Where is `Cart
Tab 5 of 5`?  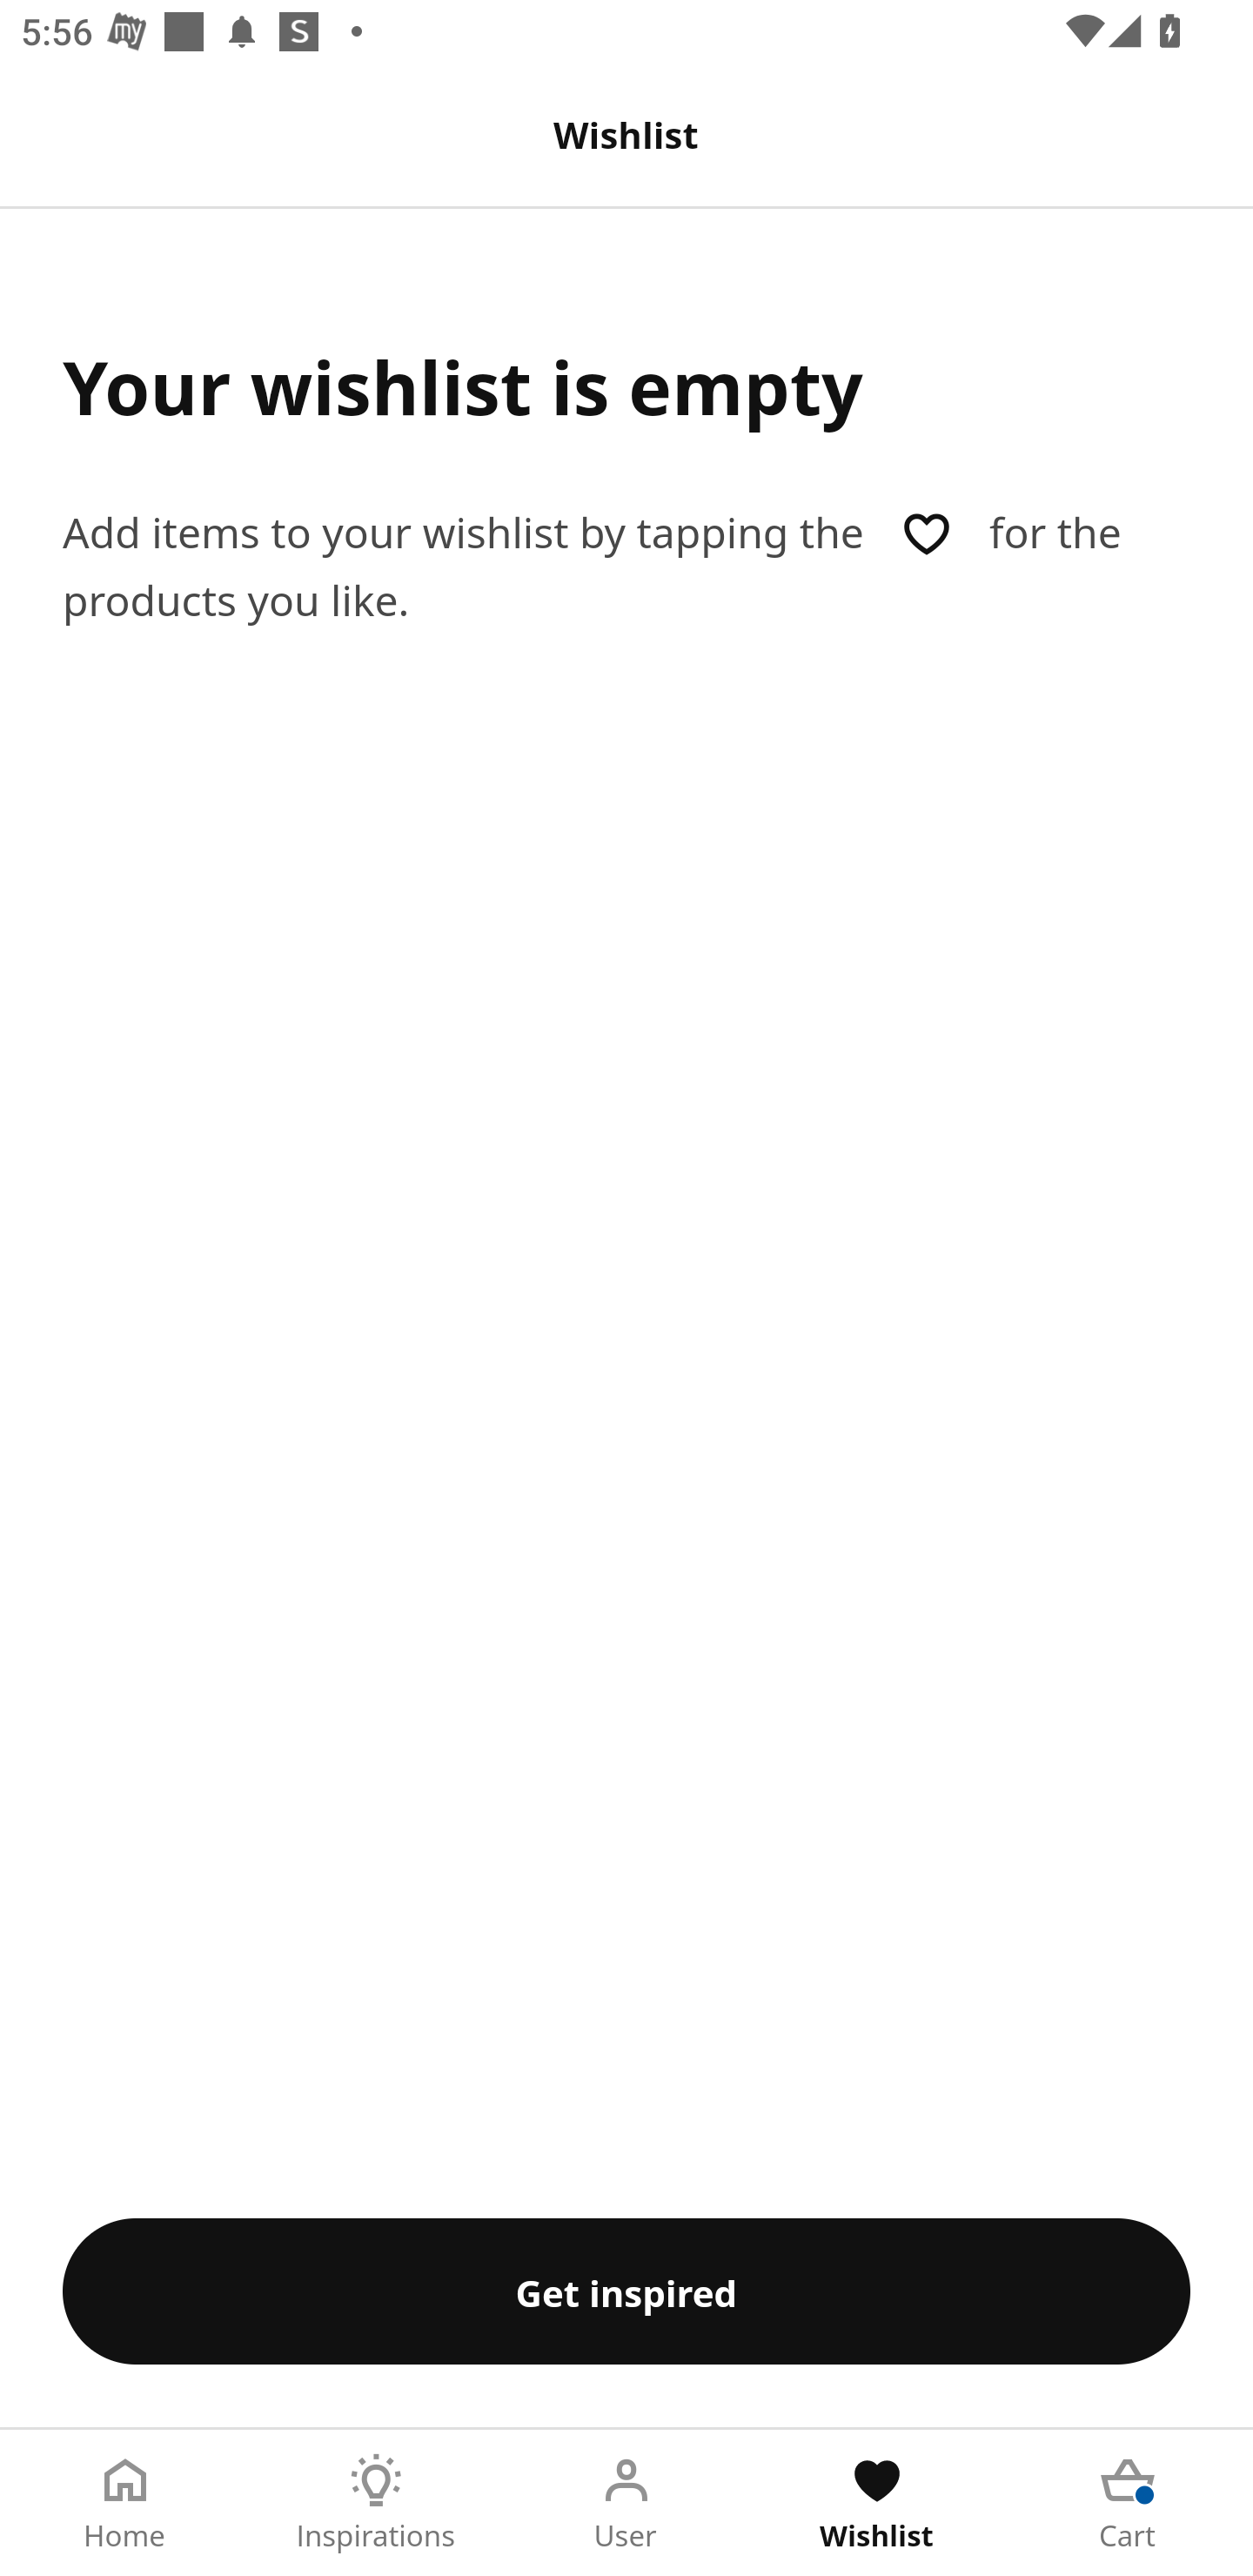 Cart
Tab 5 of 5 is located at coordinates (1128, 2503).